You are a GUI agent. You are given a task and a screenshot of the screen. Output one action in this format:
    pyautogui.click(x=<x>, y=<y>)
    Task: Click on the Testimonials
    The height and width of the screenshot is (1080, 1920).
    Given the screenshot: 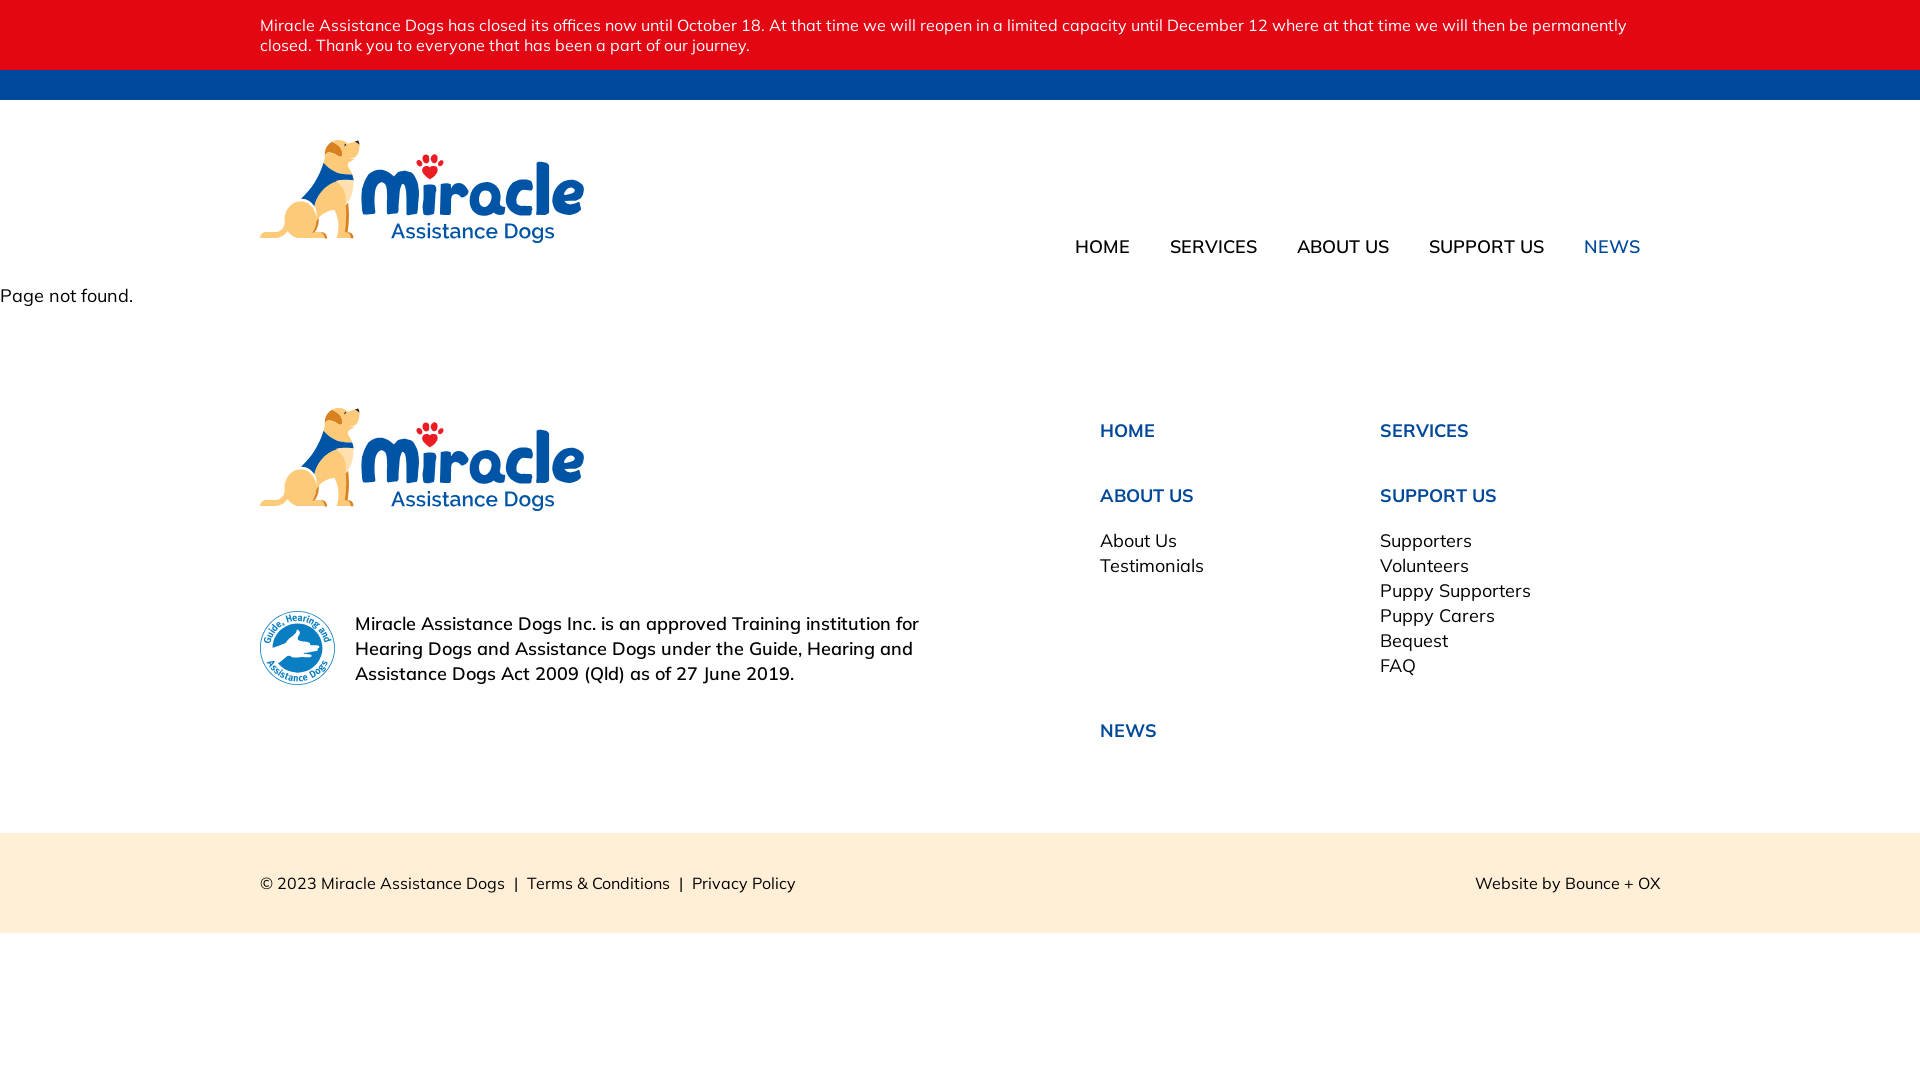 What is the action you would take?
    pyautogui.click(x=1152, y=566)
    